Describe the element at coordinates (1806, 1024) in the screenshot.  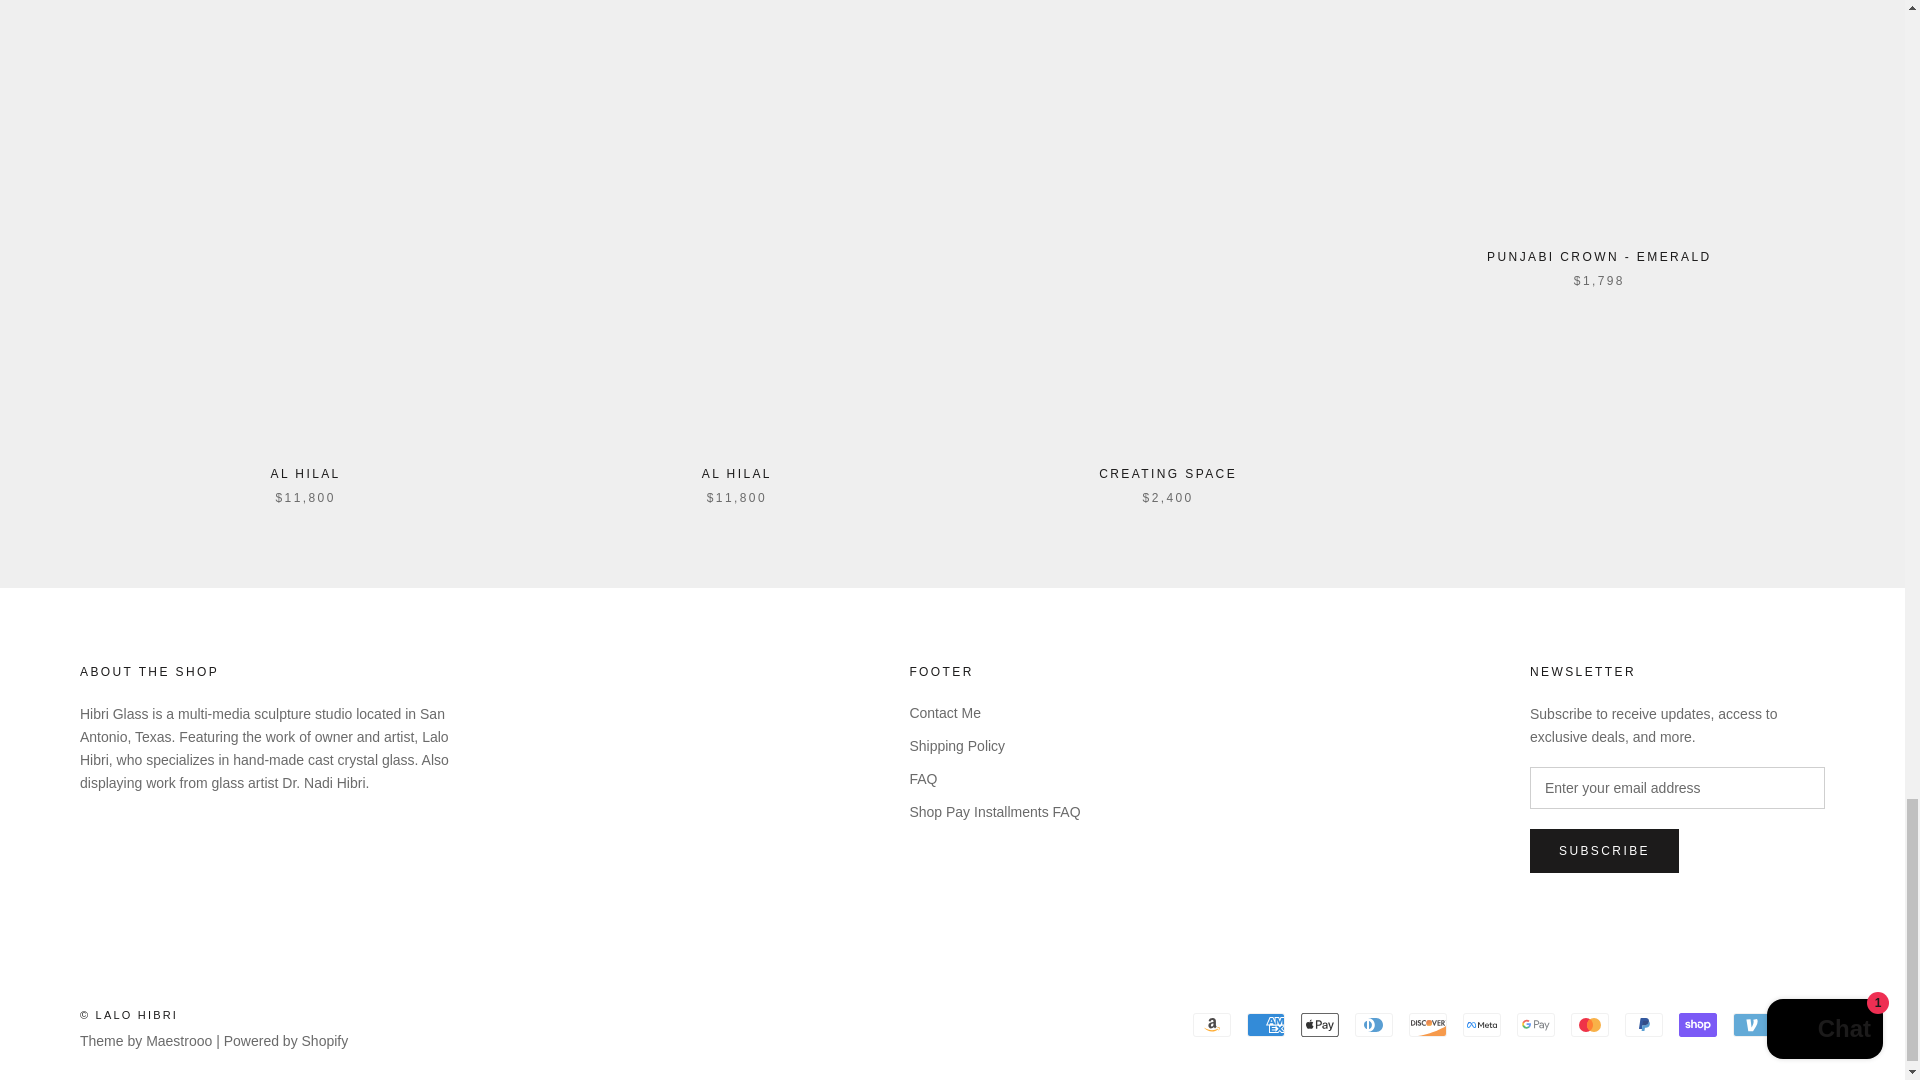
I see `Visa` at that location.